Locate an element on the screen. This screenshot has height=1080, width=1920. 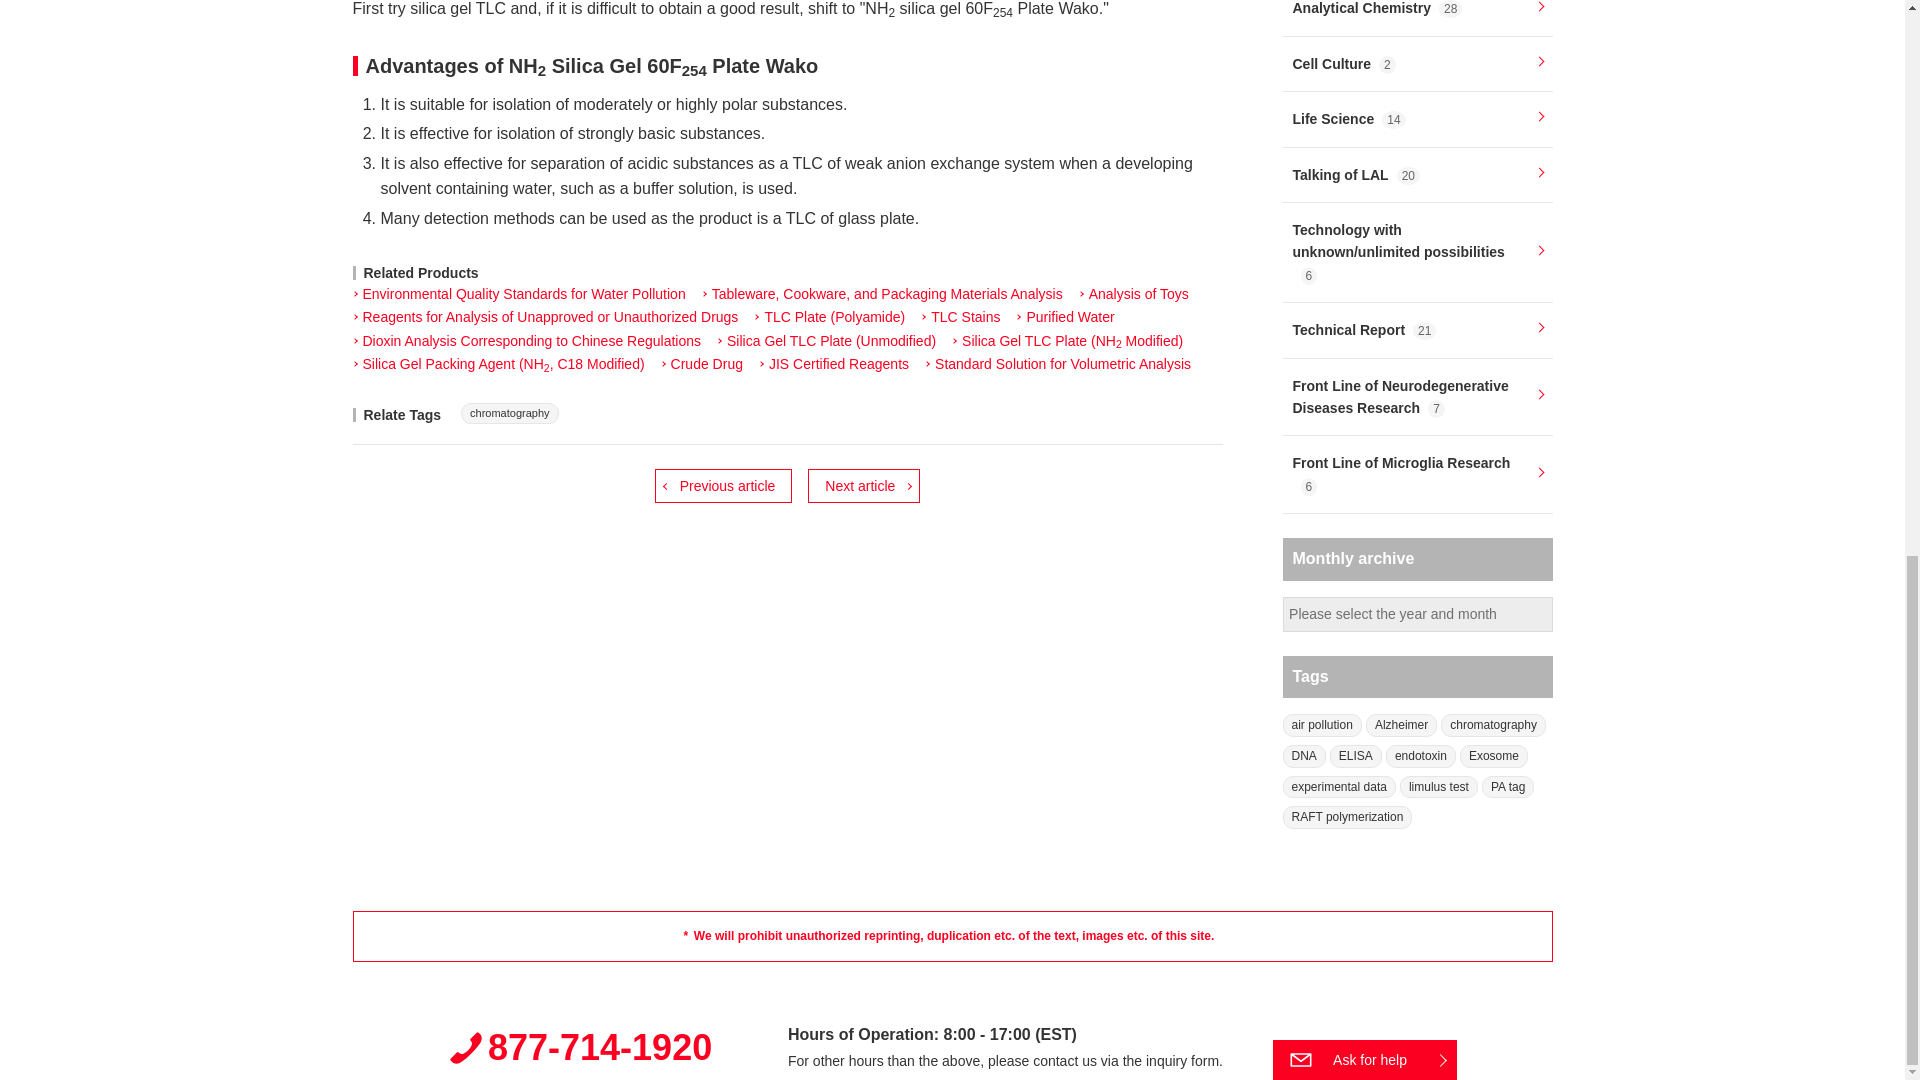
Tableware, Cookware, and Packaging Materials Analysis is located at coordinates (882, 294).